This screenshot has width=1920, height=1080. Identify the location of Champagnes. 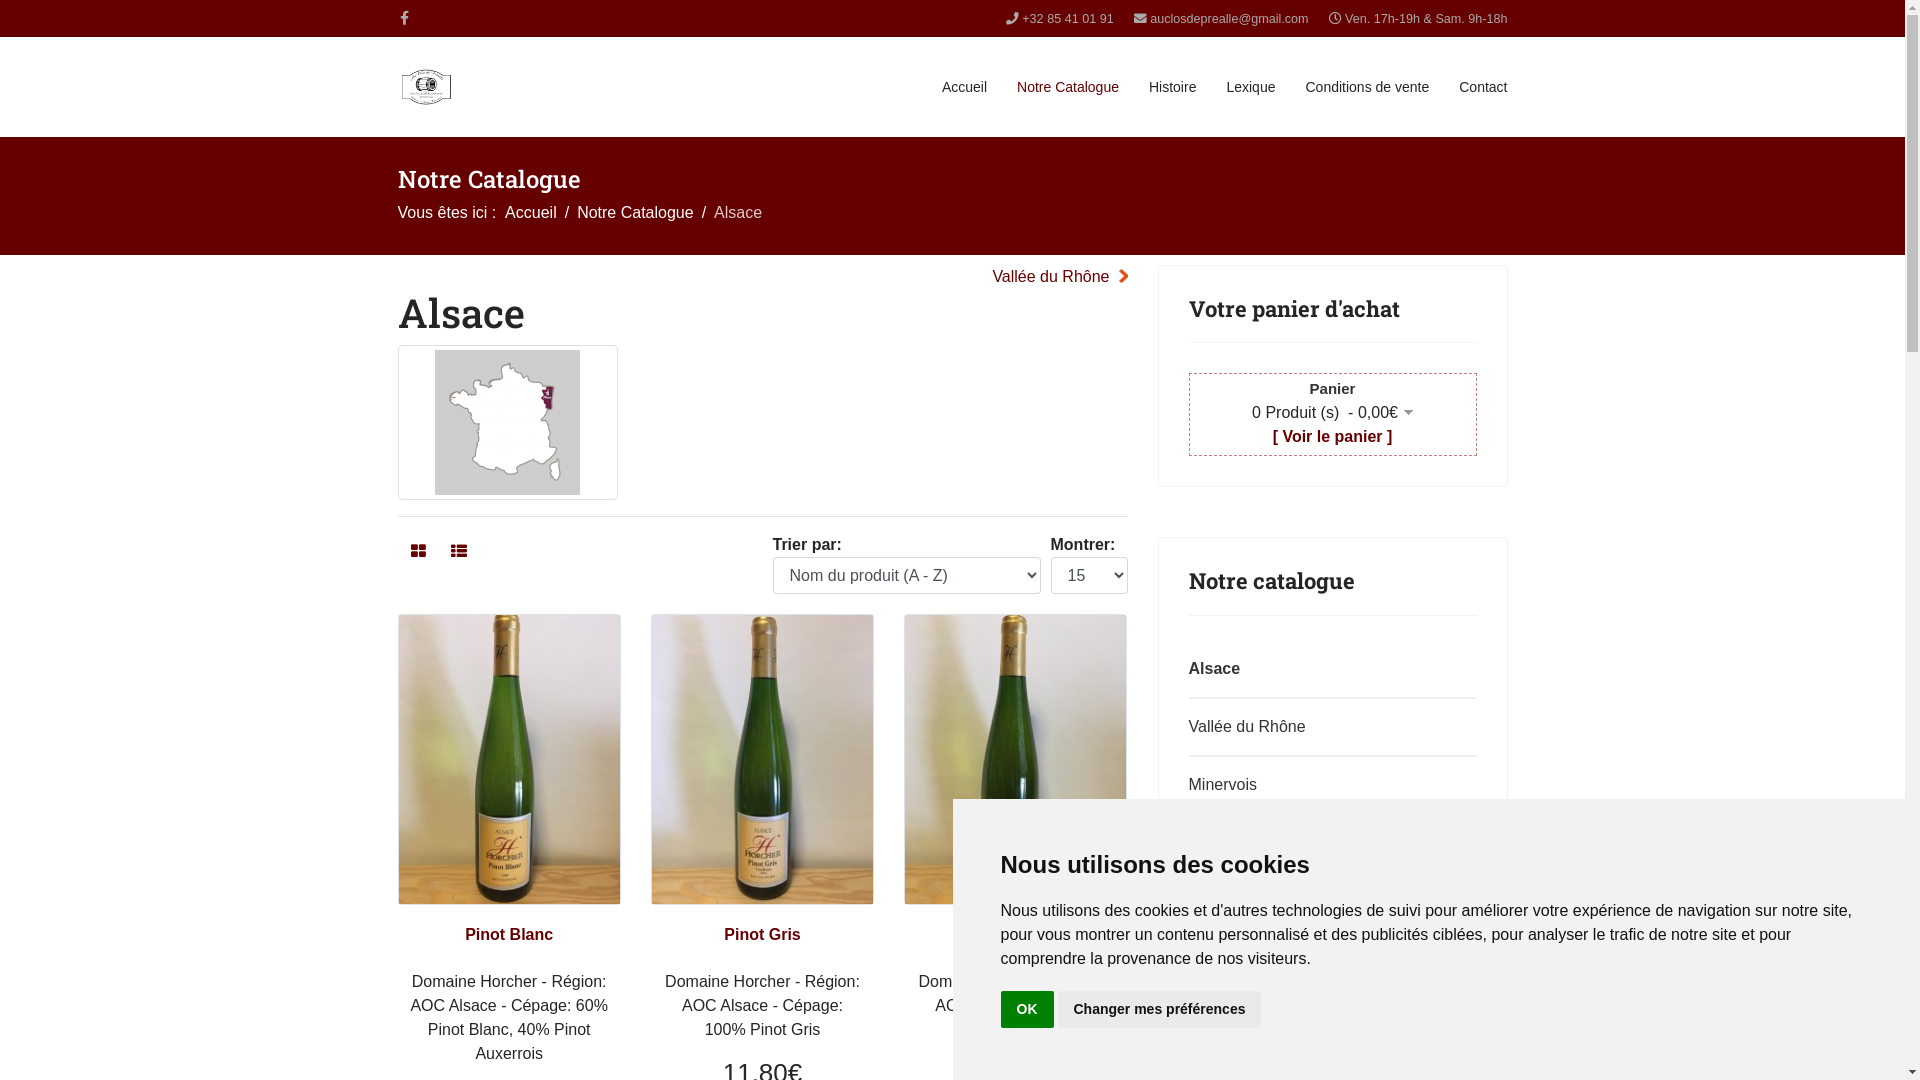
(1328, 843).